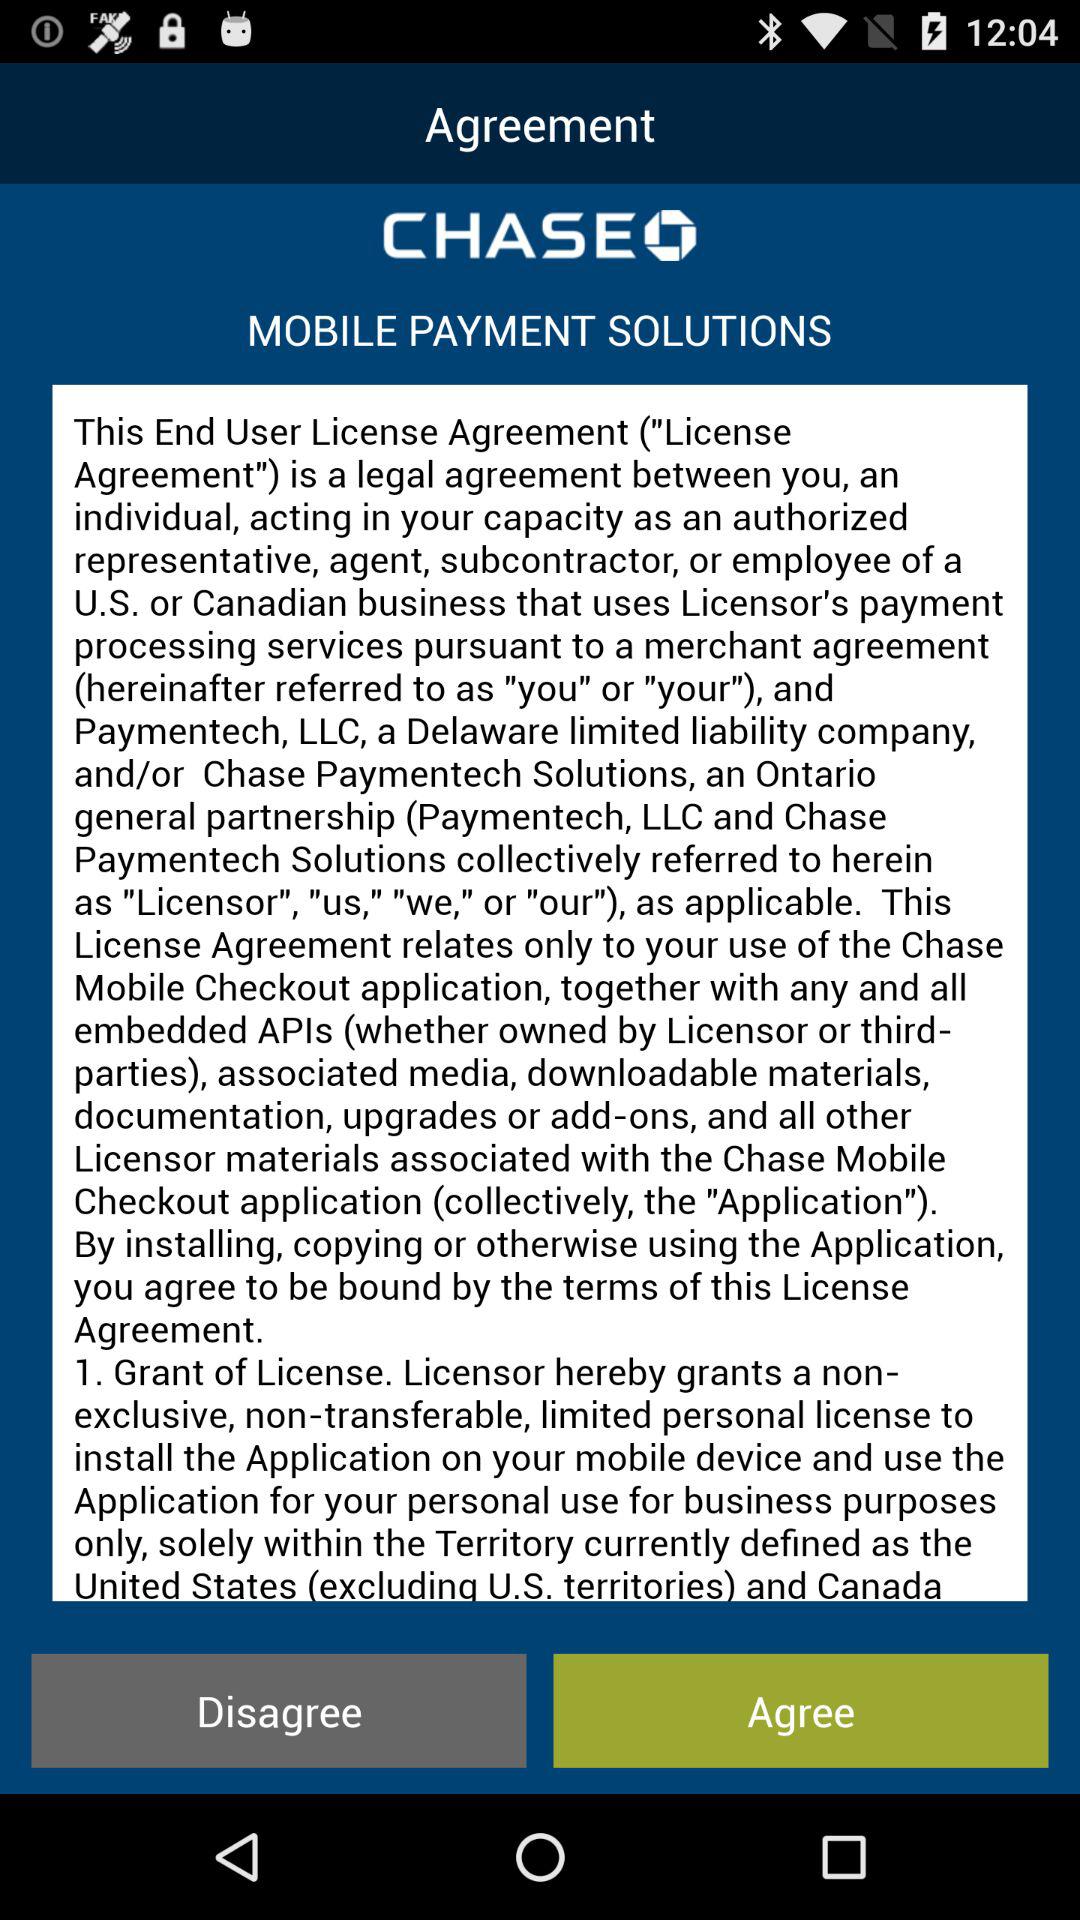  Describe the element at coordinates (278, 1710) in the screenshot. I see `turn off the disagree item` at that location.